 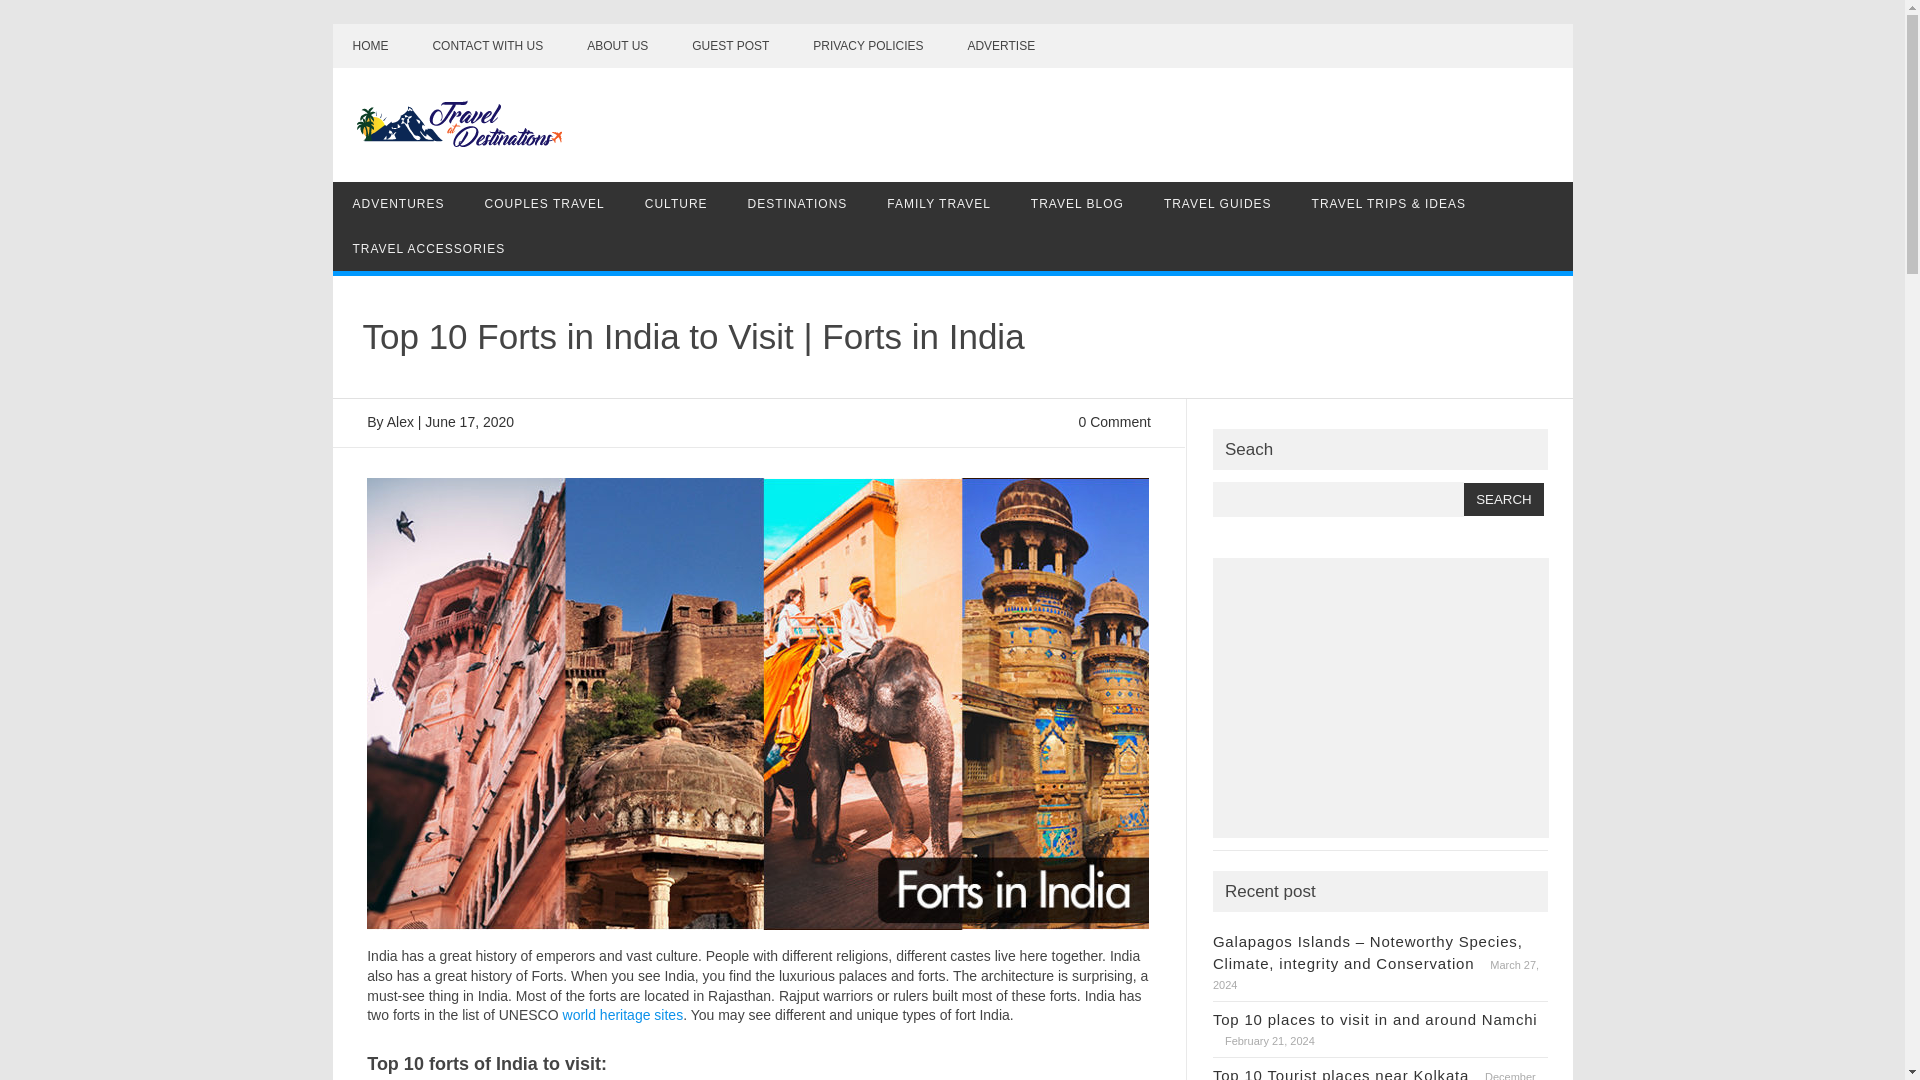 What do you see at coordinates (398, 204) in the screenshot?
I see `ADVENTURES` at bounding box center [398, 204].